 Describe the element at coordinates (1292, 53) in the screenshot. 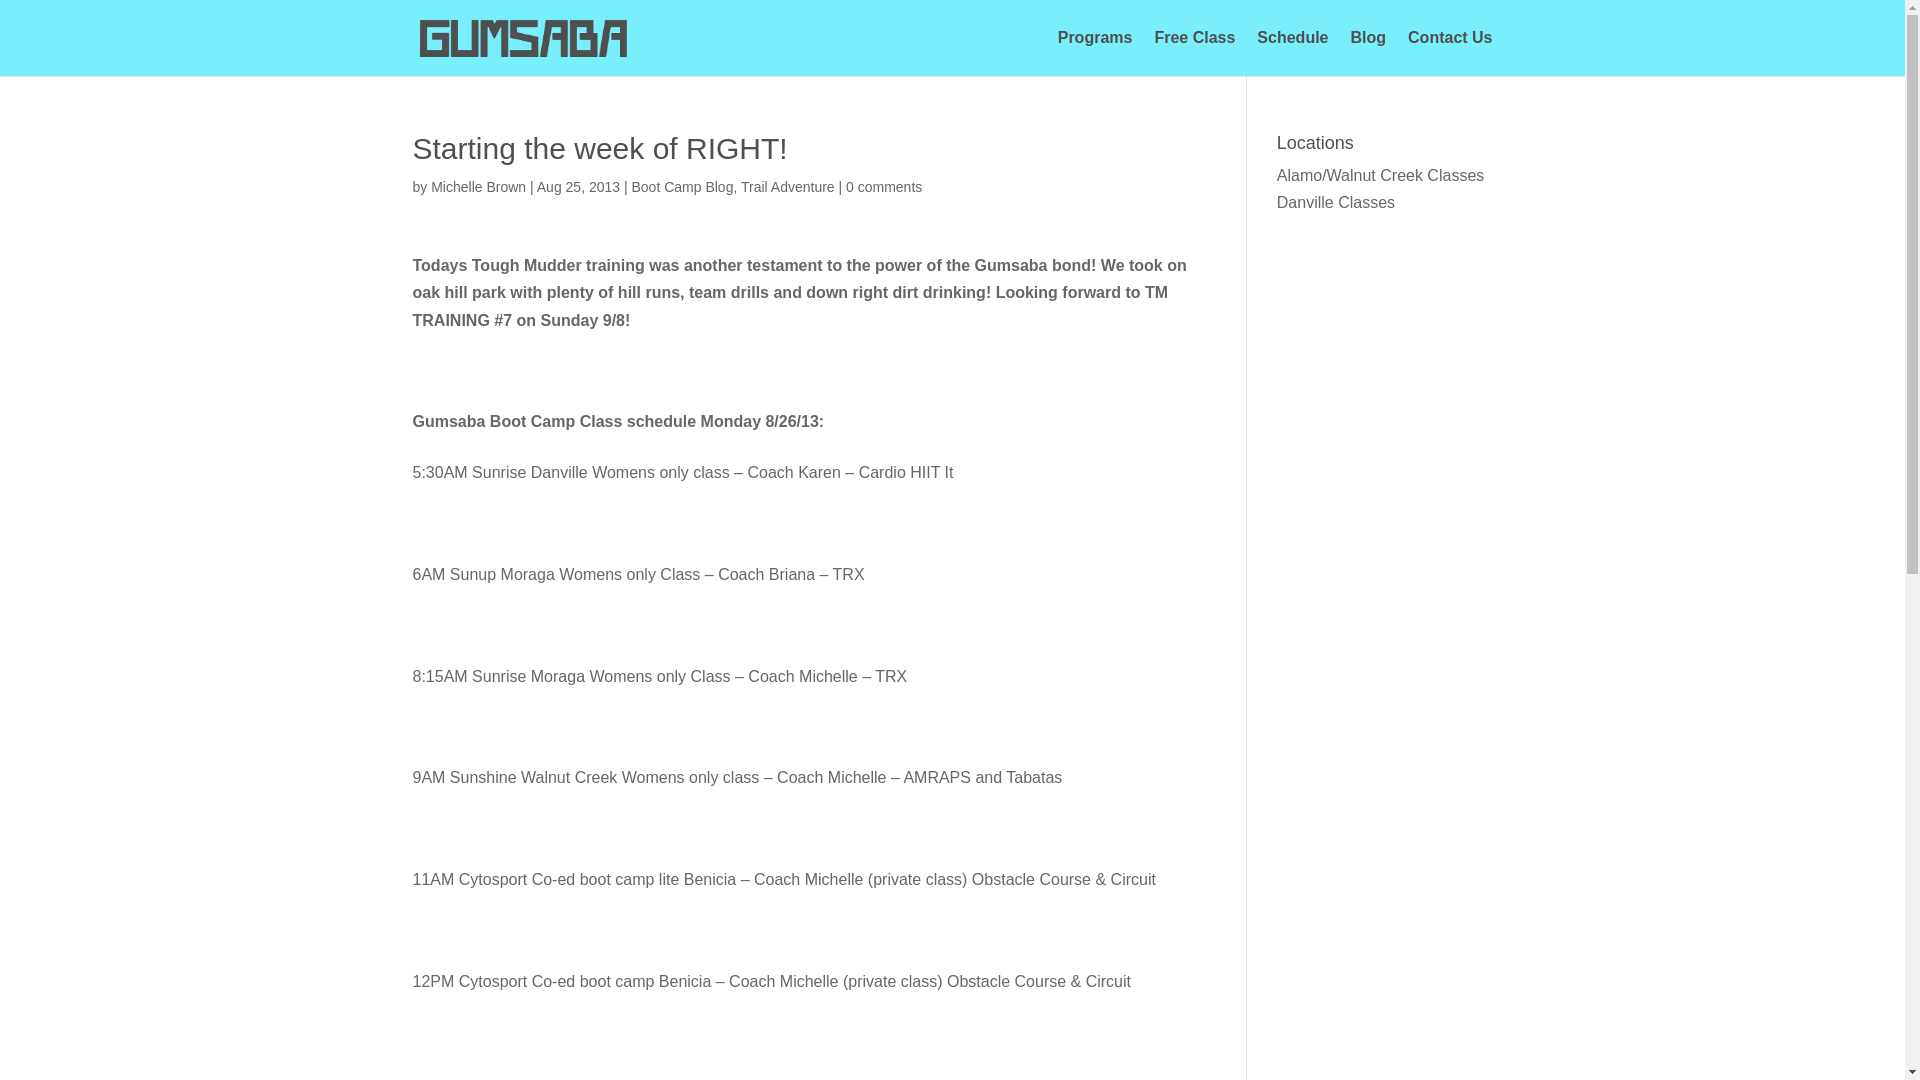

I see `Schedule` at that location.